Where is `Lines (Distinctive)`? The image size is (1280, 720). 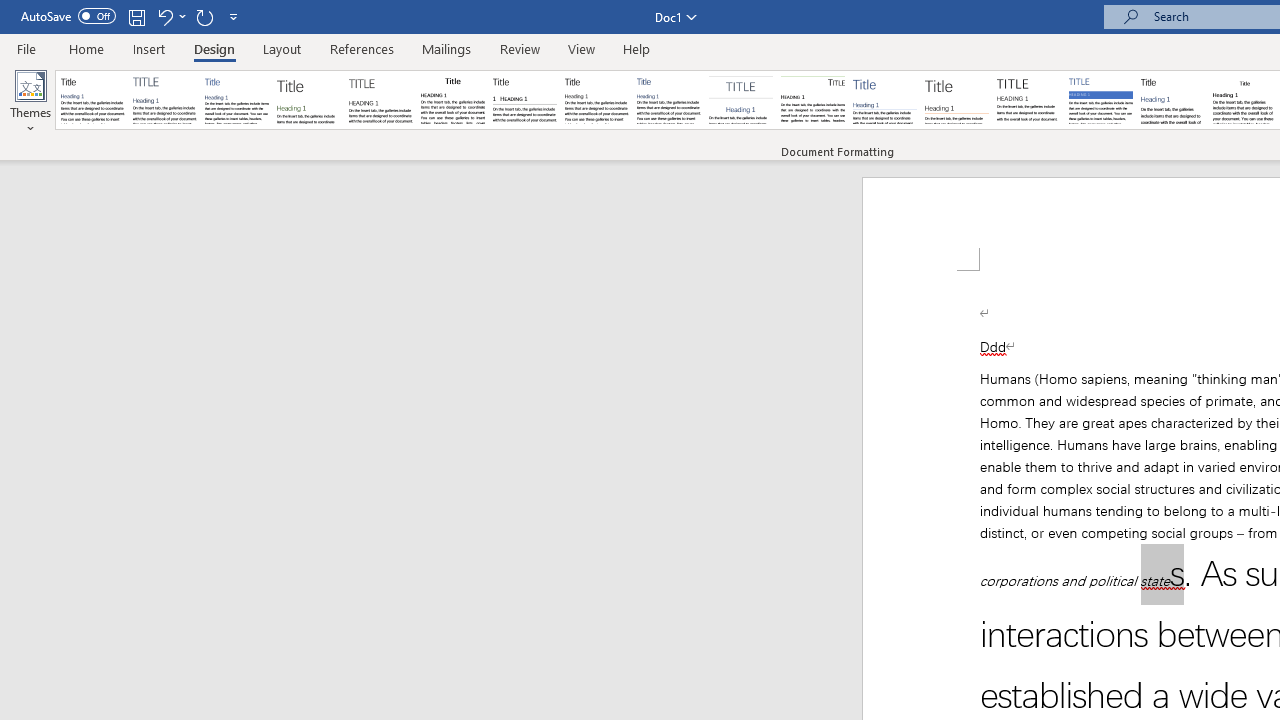
Lines (Distinctive) is located at coordinates (812, 100).